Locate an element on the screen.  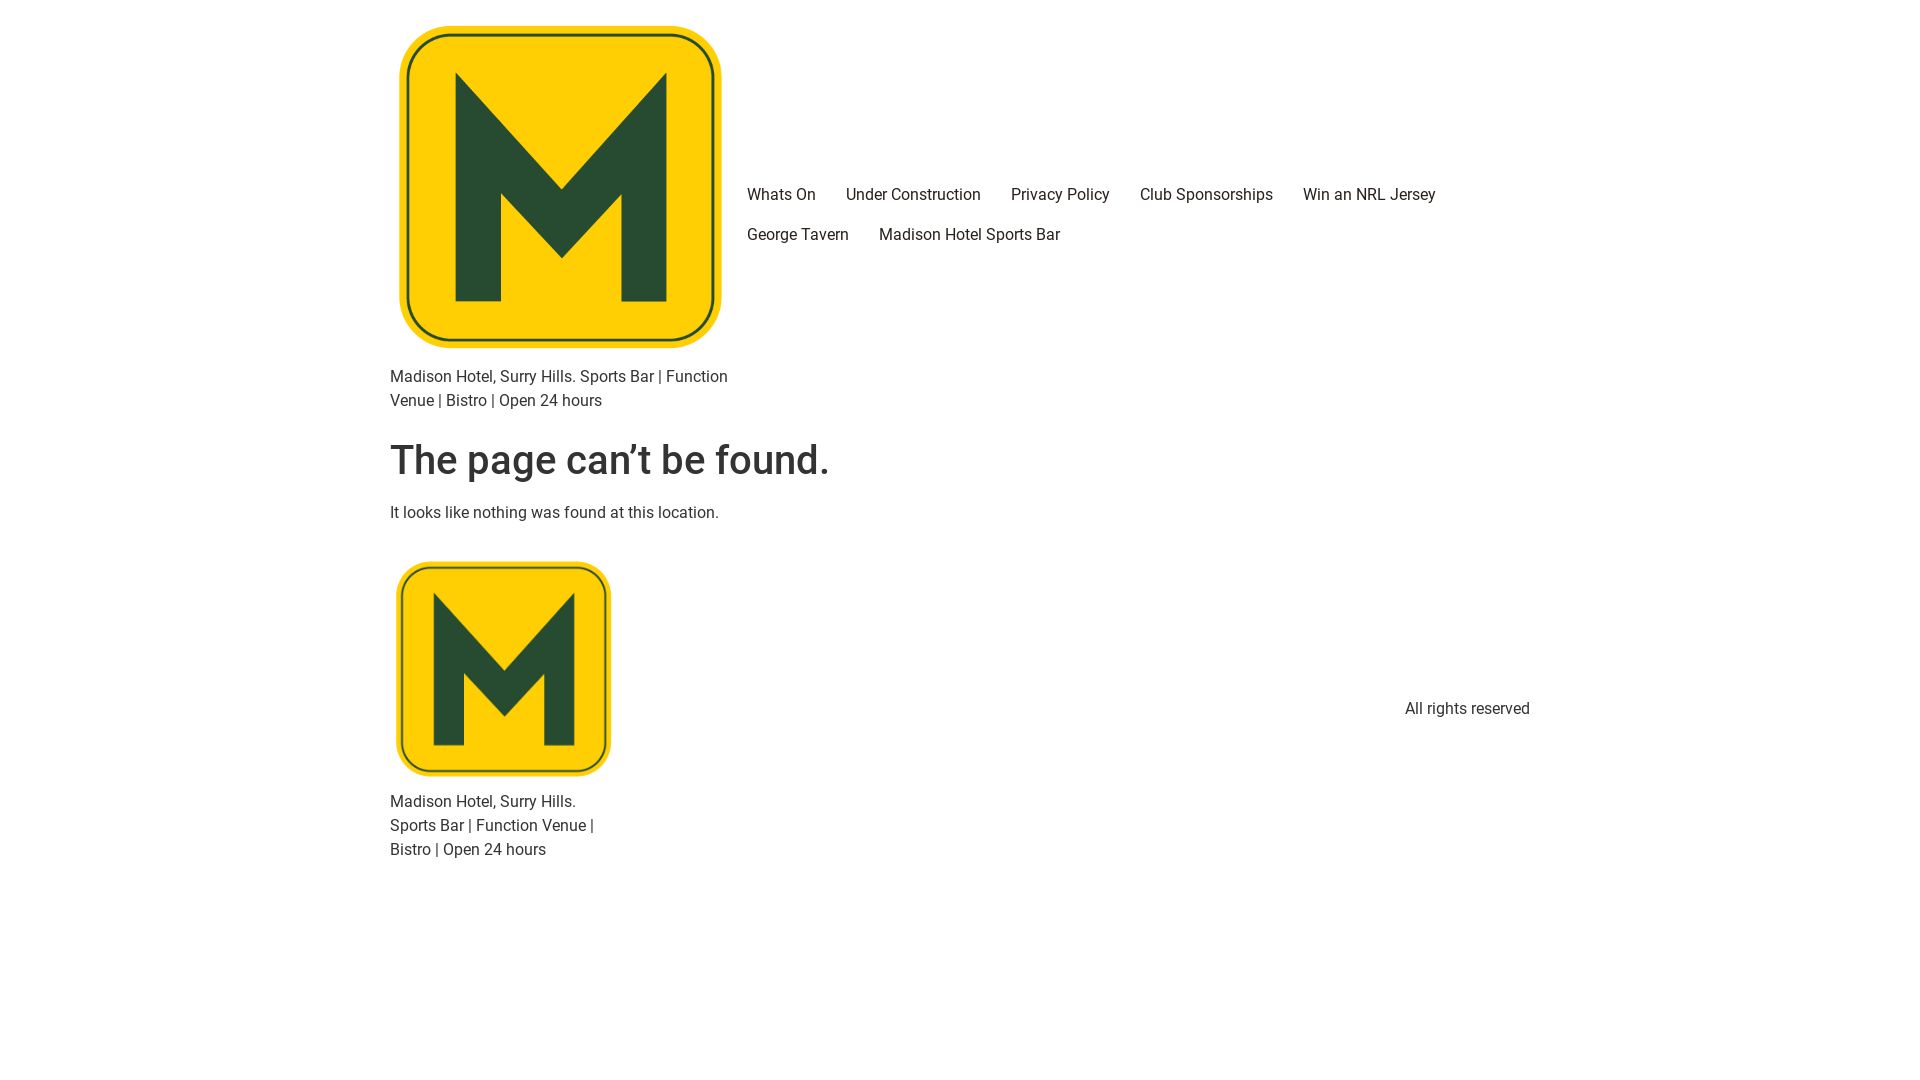
Under Construction is located at coordinates (914, 194).